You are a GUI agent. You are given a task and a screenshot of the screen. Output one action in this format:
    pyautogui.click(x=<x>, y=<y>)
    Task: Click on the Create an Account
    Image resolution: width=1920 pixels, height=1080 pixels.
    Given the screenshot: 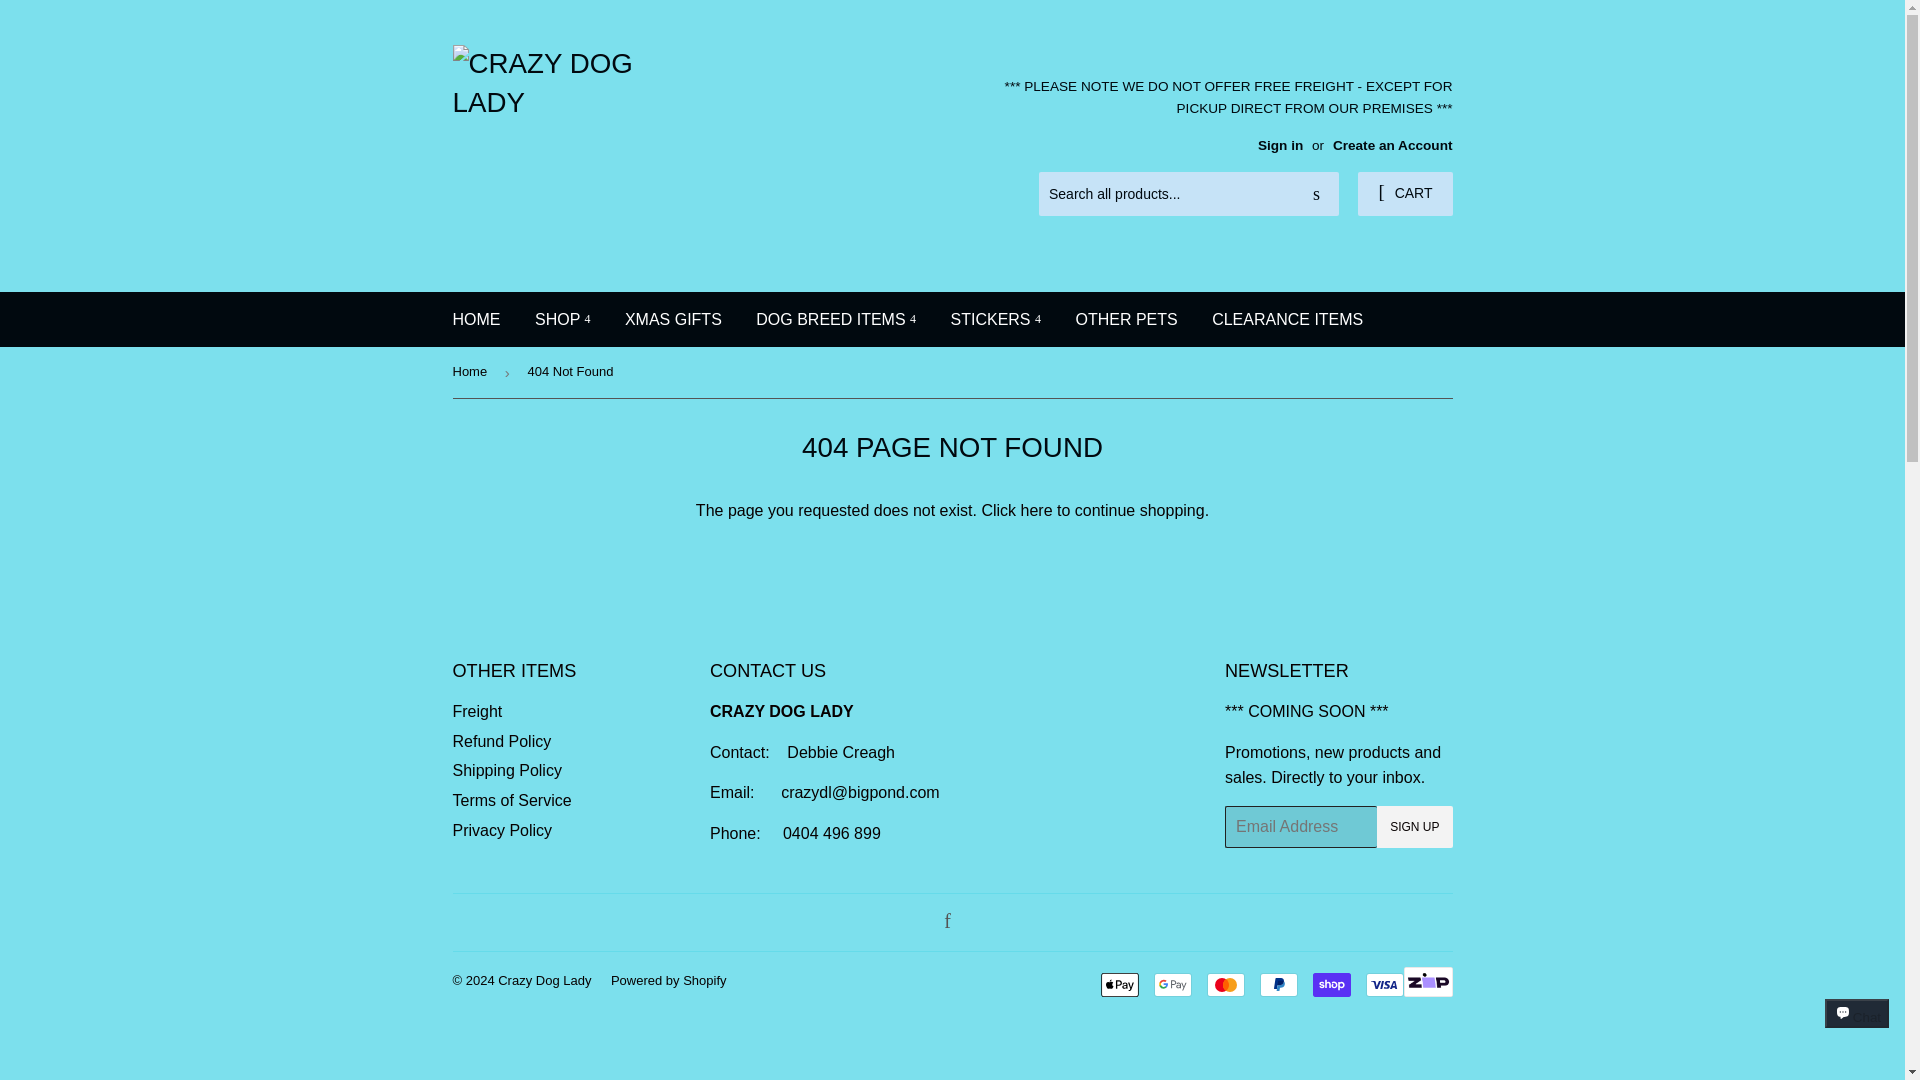 What is the action you would take?
    pyautogui.click(x=1392, y=146)
    